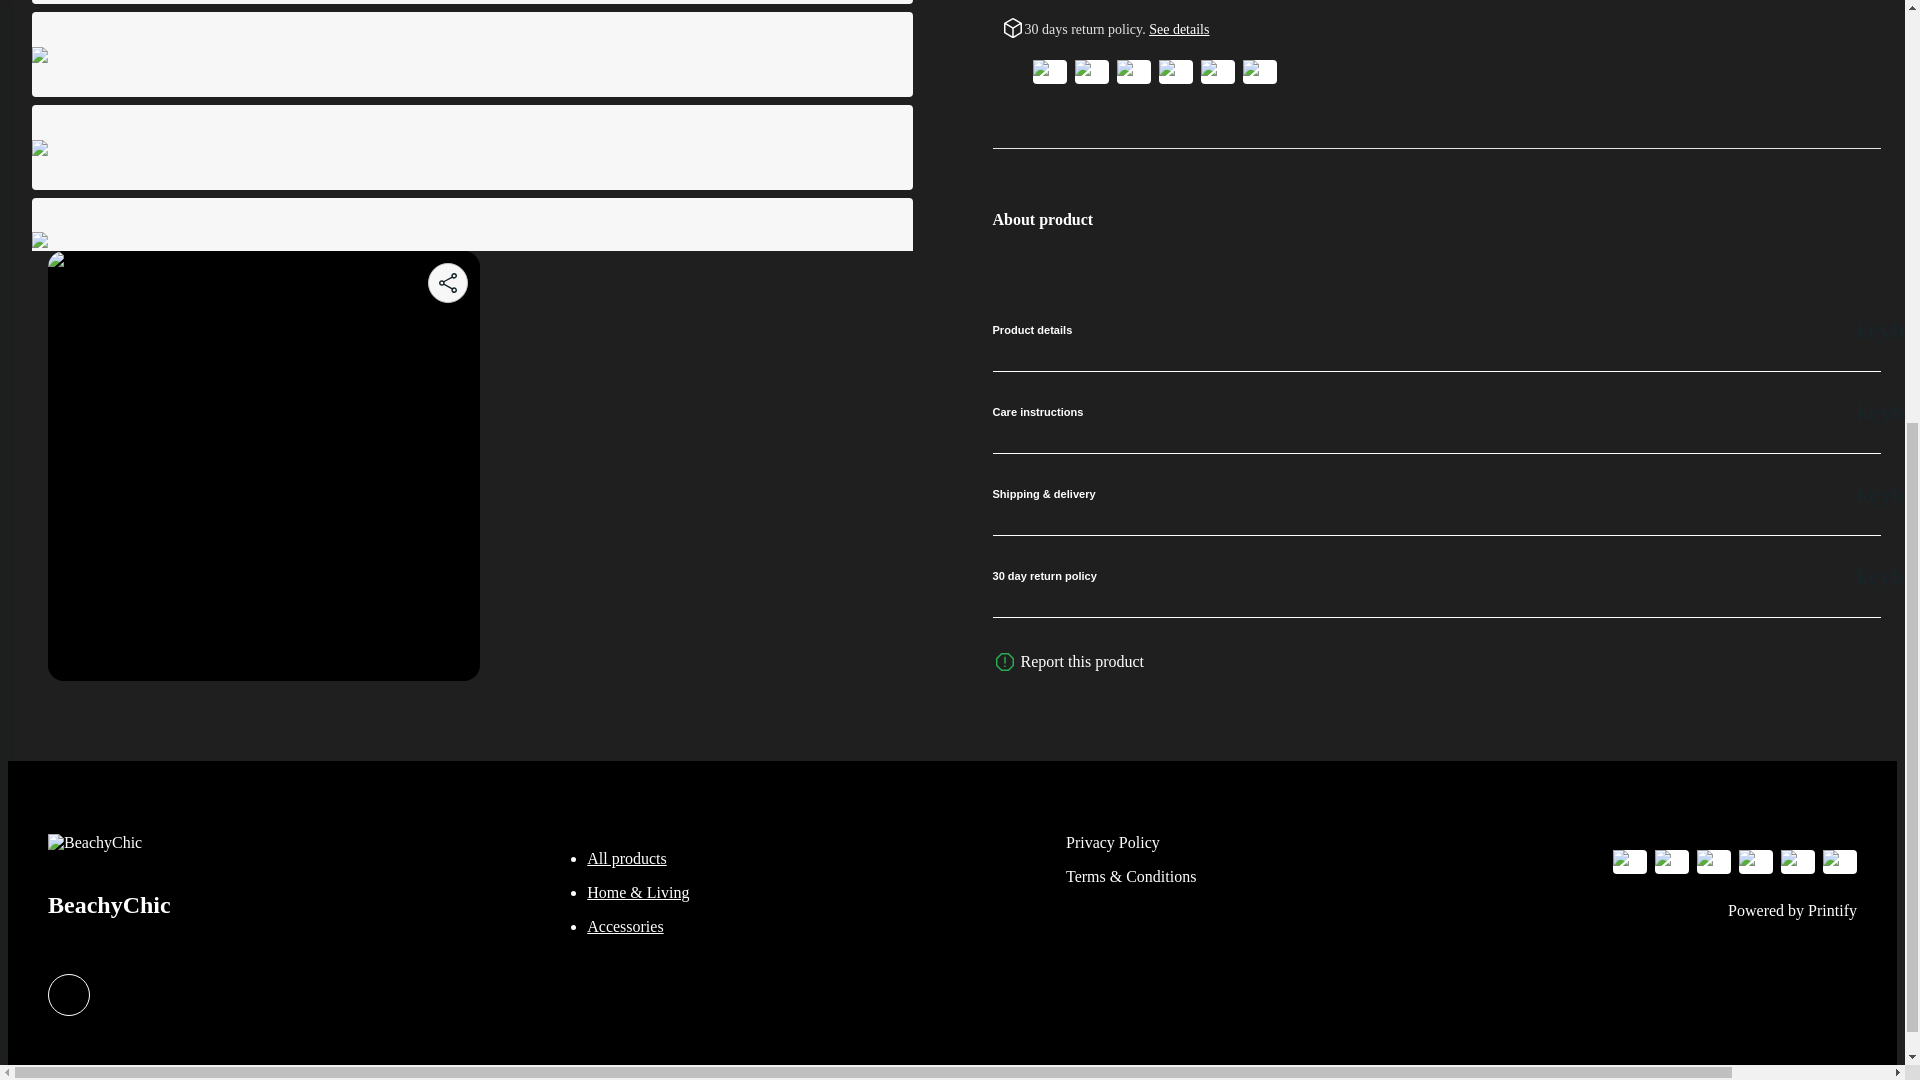 Image resolution: width=1920 pixels, height=1080 pixels. What do you see at coordinates (1112, 842) in the screenshot?
I see `Privacy Policy` at bounding box center [1112, 842].